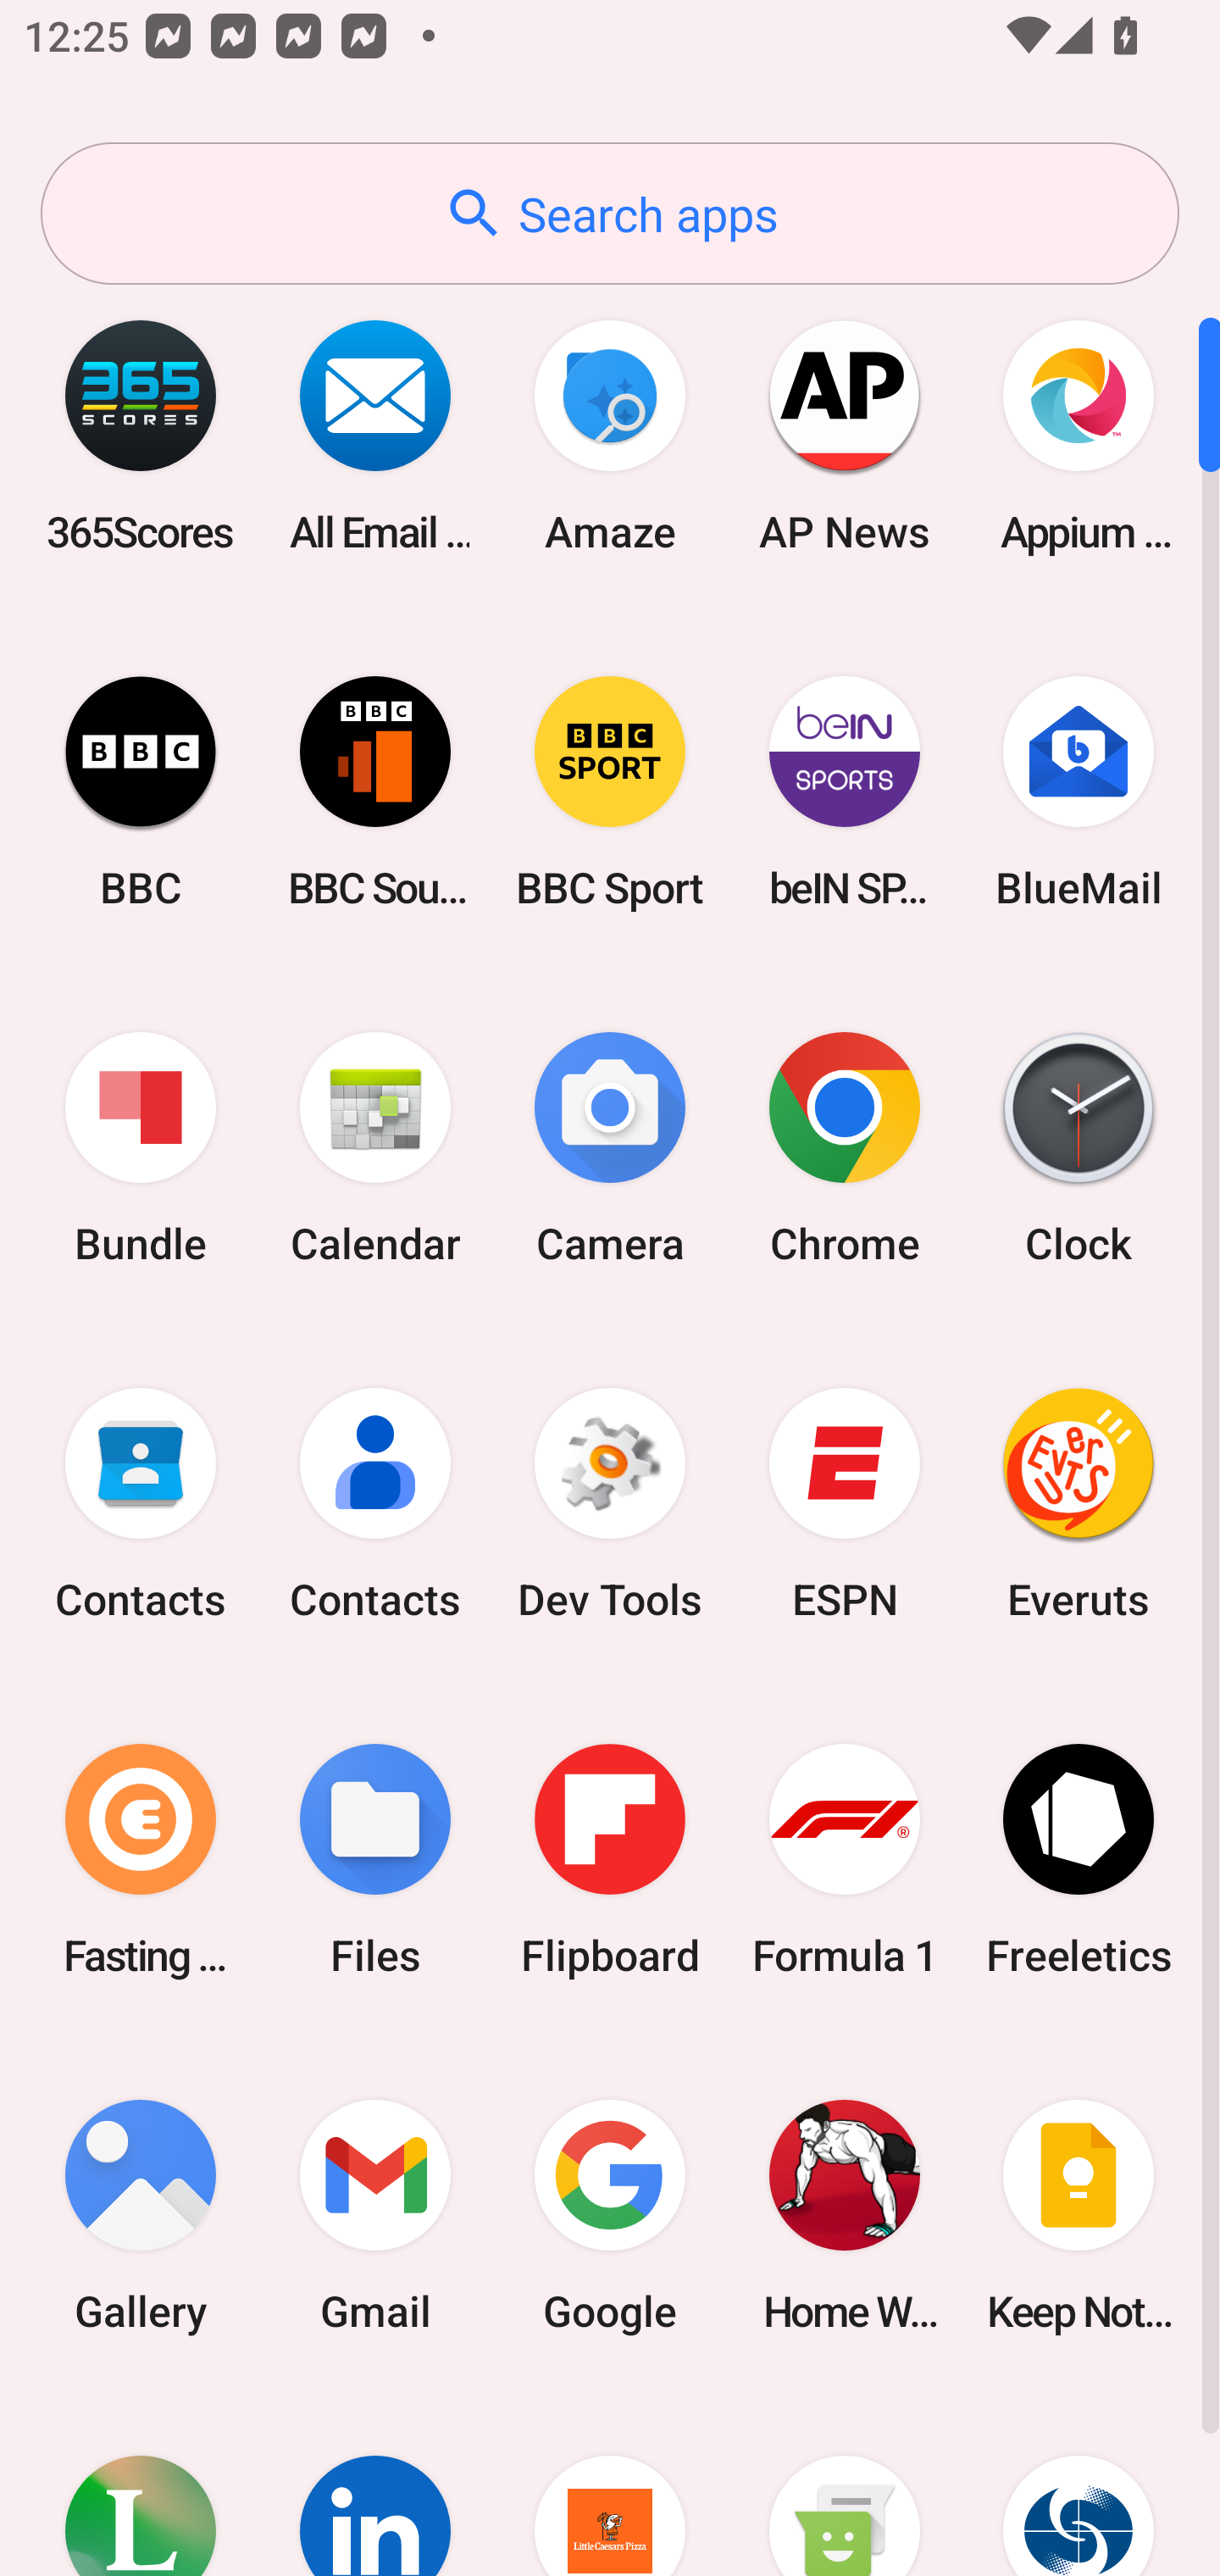 This screenshot has height=2576, width=1220. What do you see at coordinates (375, 2215) in the screenshot?
I see `Gmail` at bounding box center [375, 2215].